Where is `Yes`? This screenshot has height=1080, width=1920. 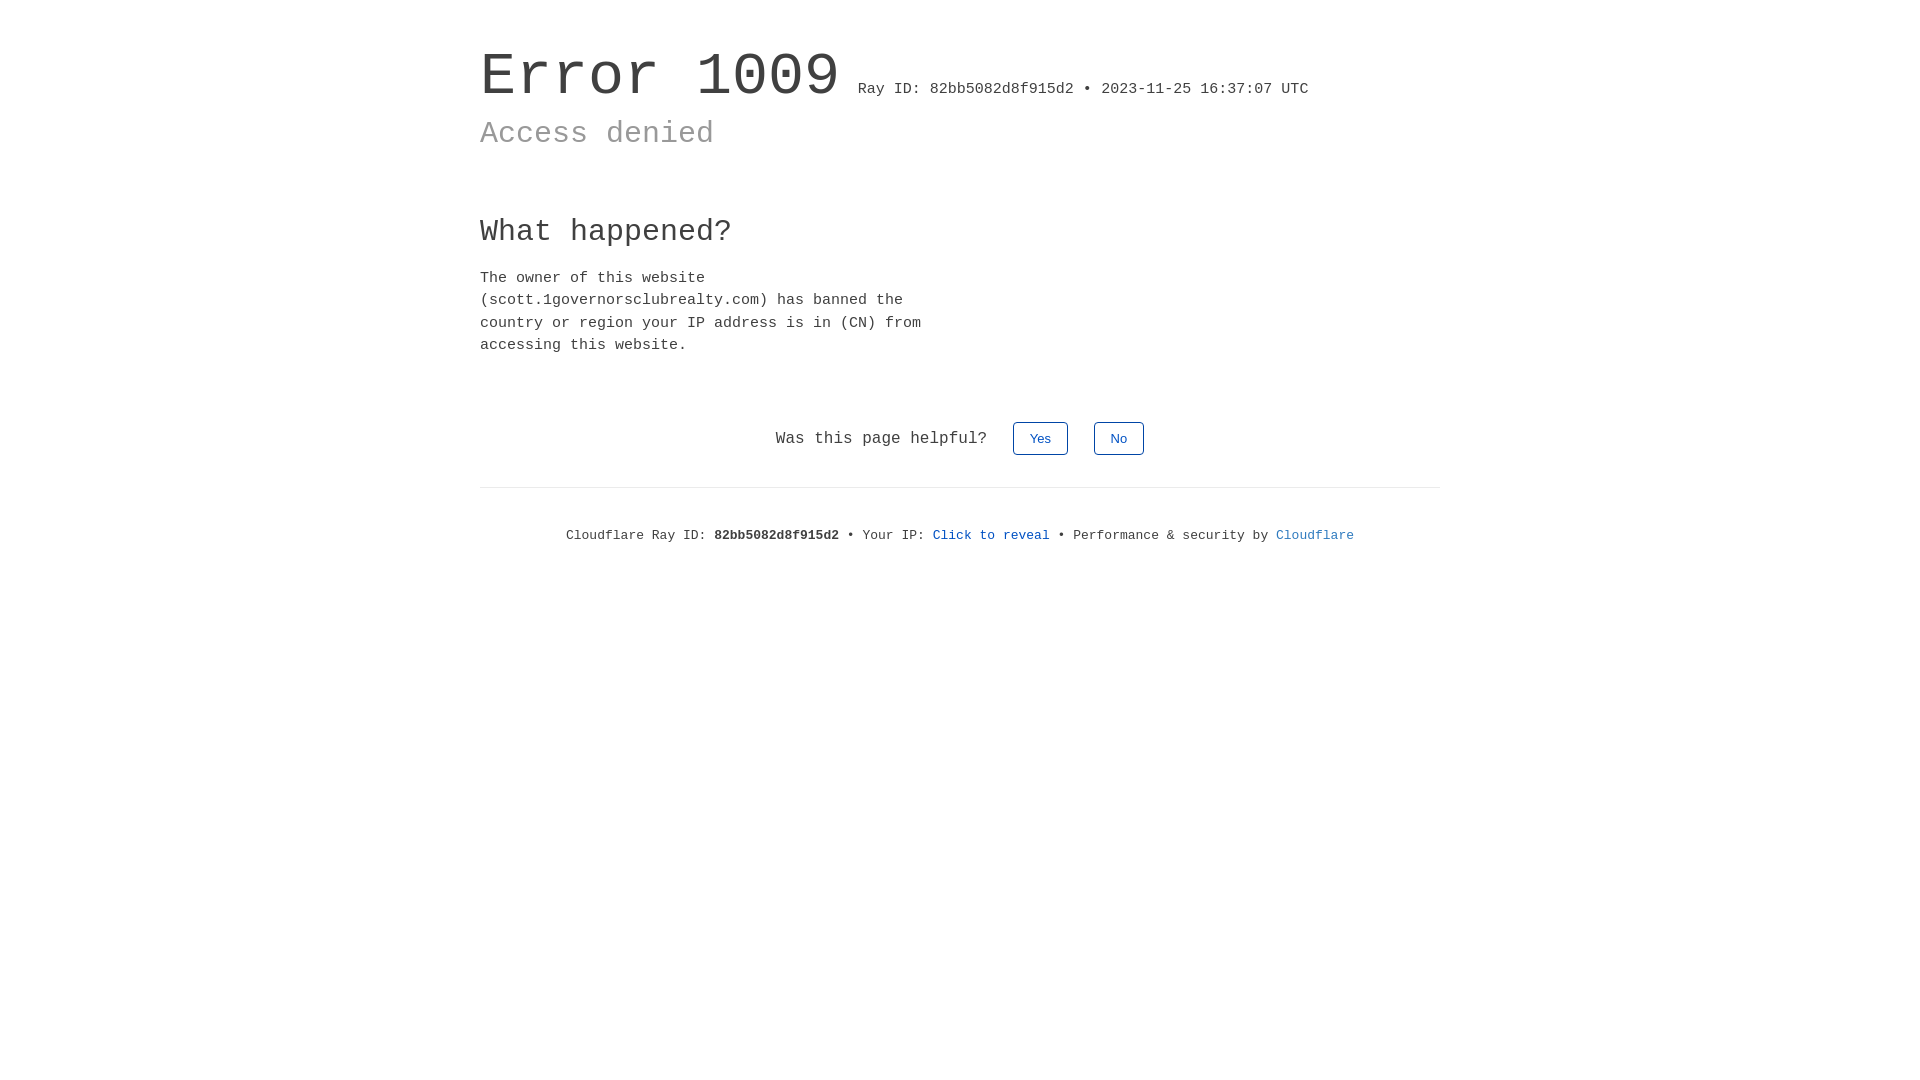 Yes is located at coordinates (1040, 438).